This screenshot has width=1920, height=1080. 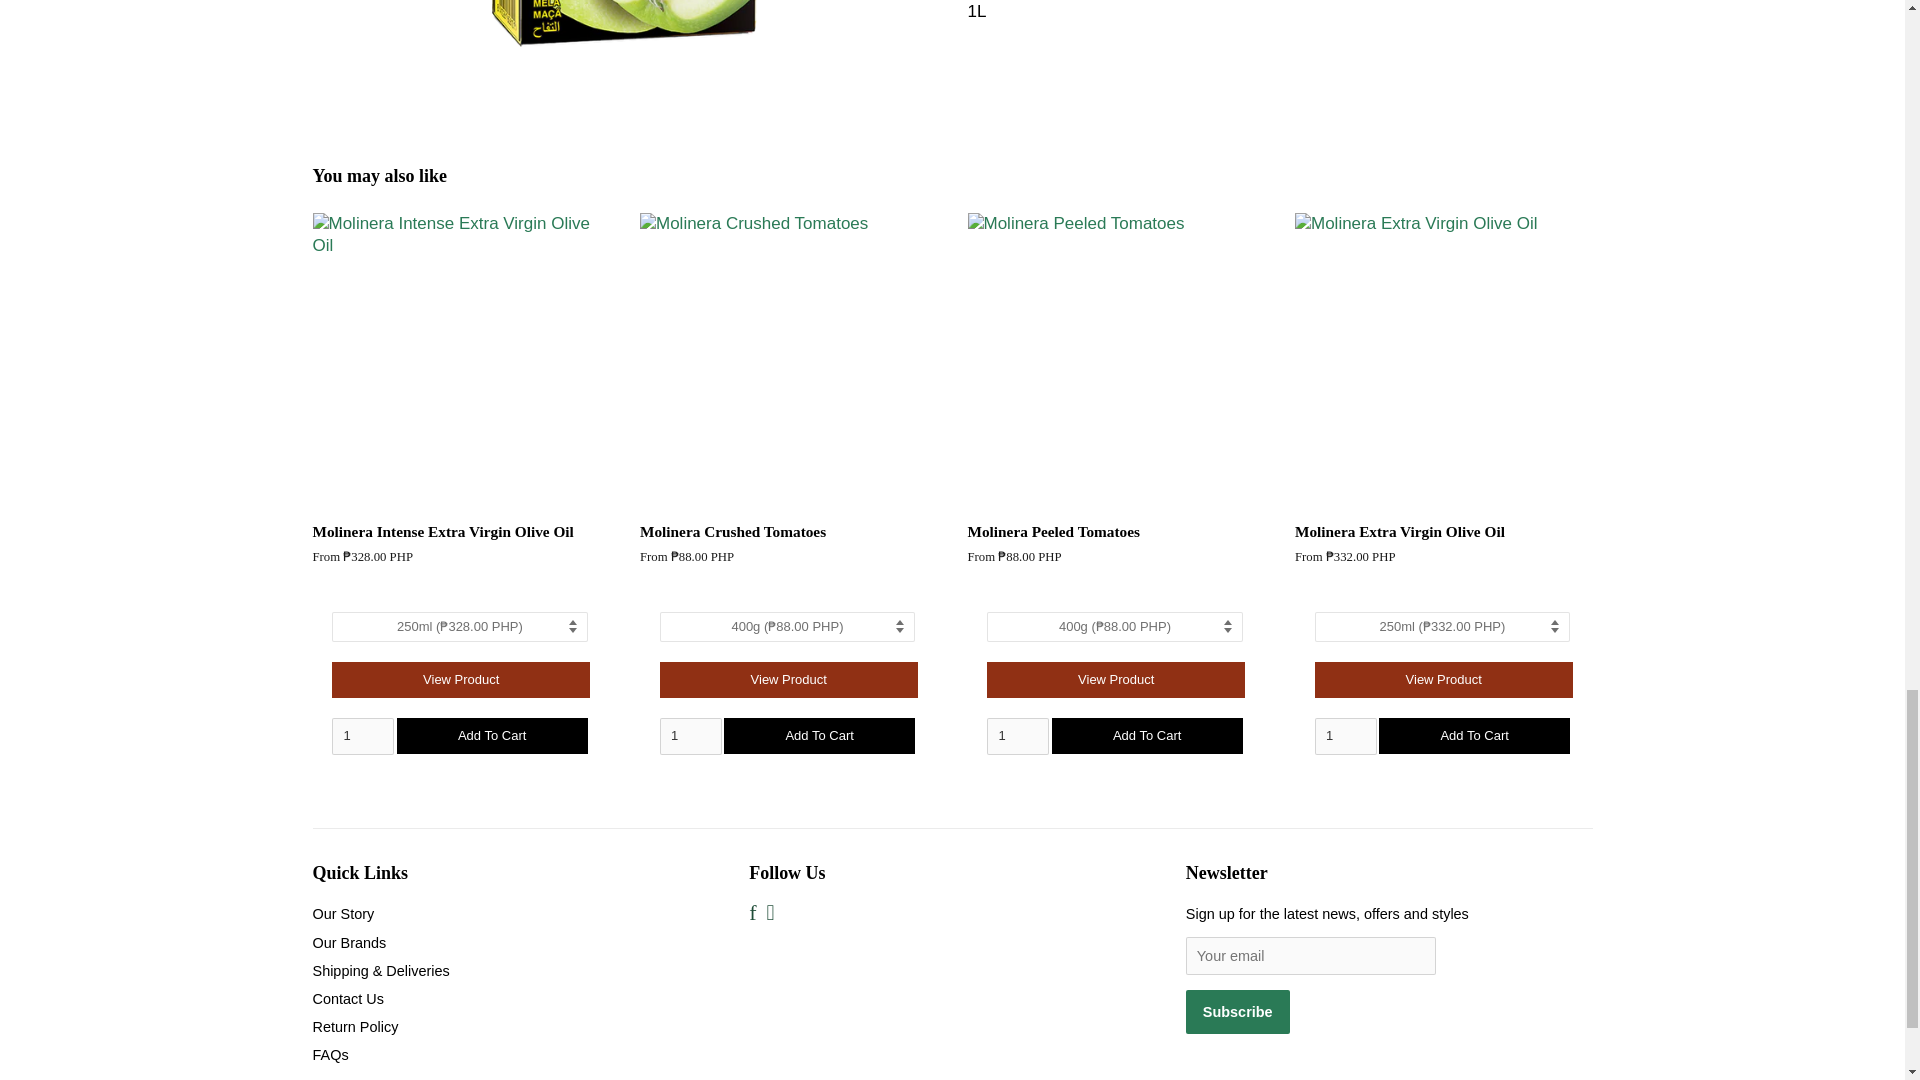 I want to click on 1, so click(x=1017, y=736).